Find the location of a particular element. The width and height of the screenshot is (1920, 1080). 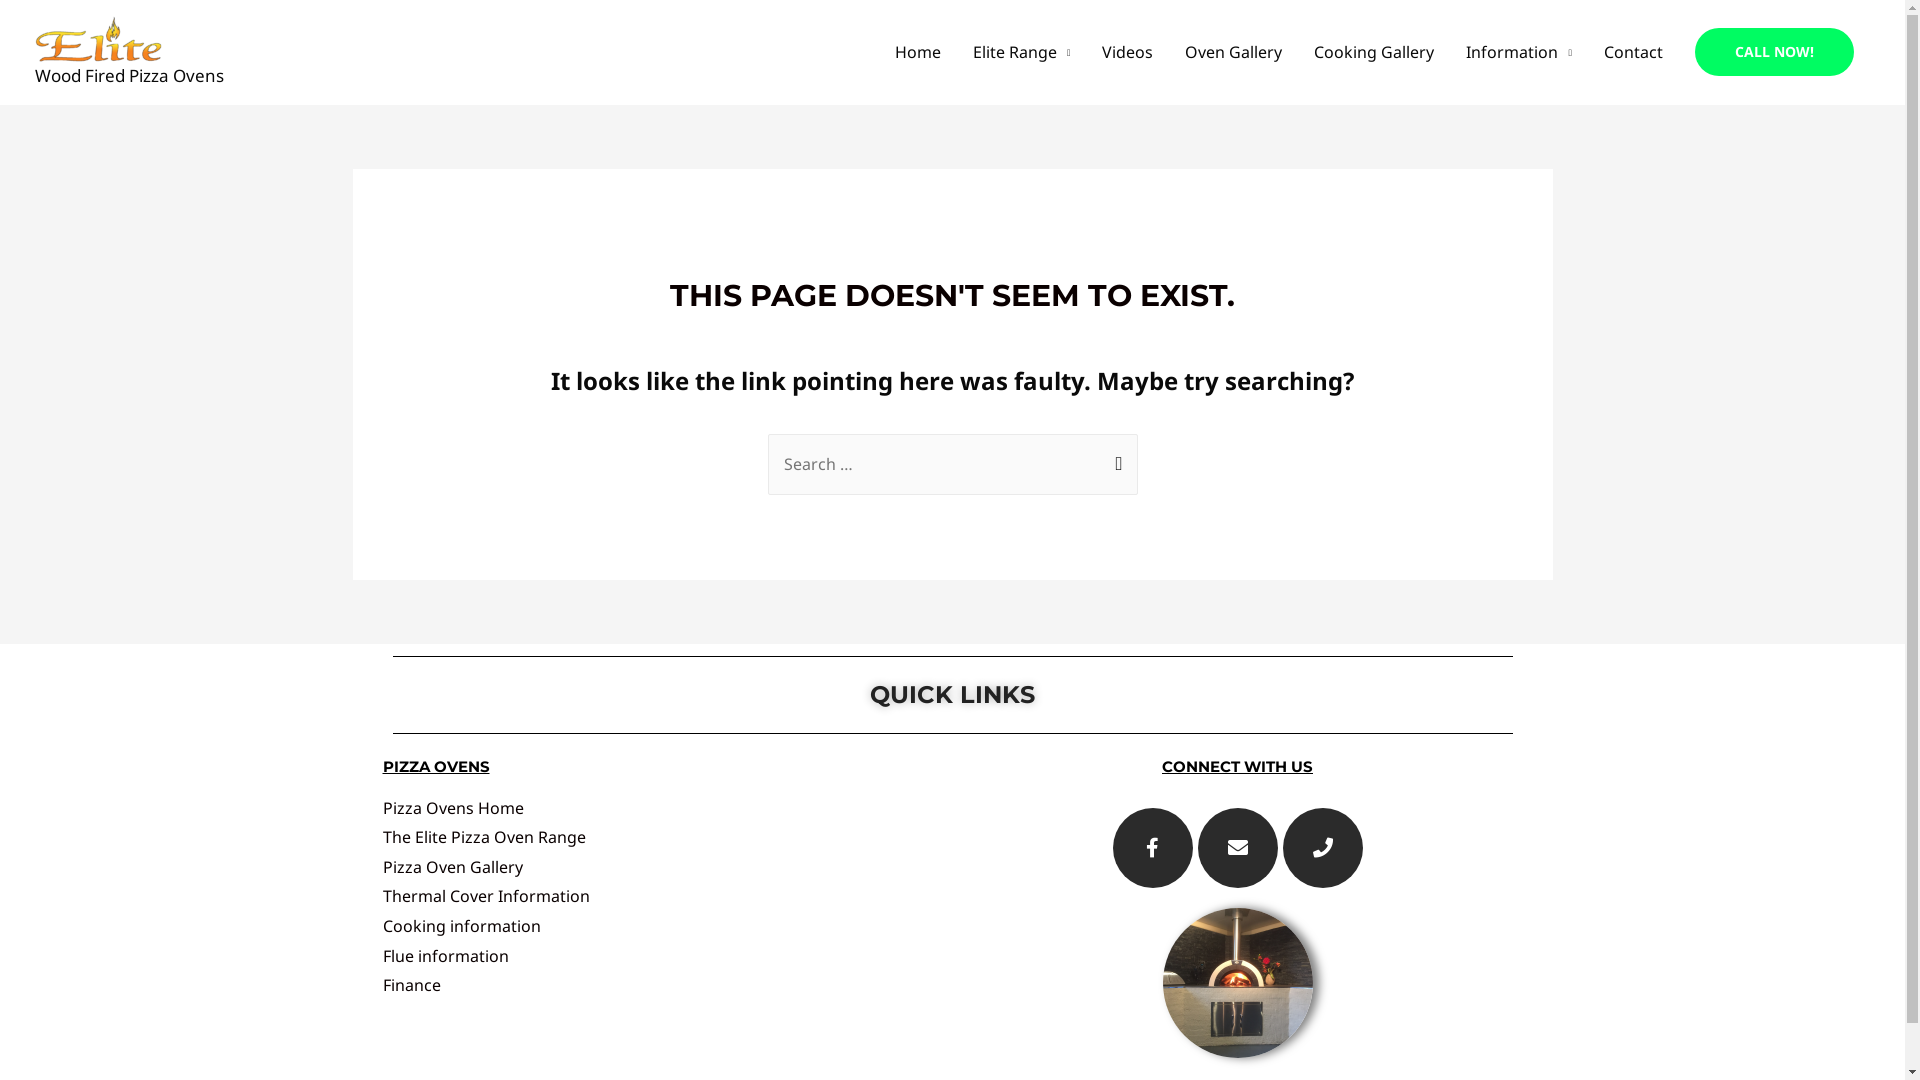

Home is located at coordinates (918, 52).